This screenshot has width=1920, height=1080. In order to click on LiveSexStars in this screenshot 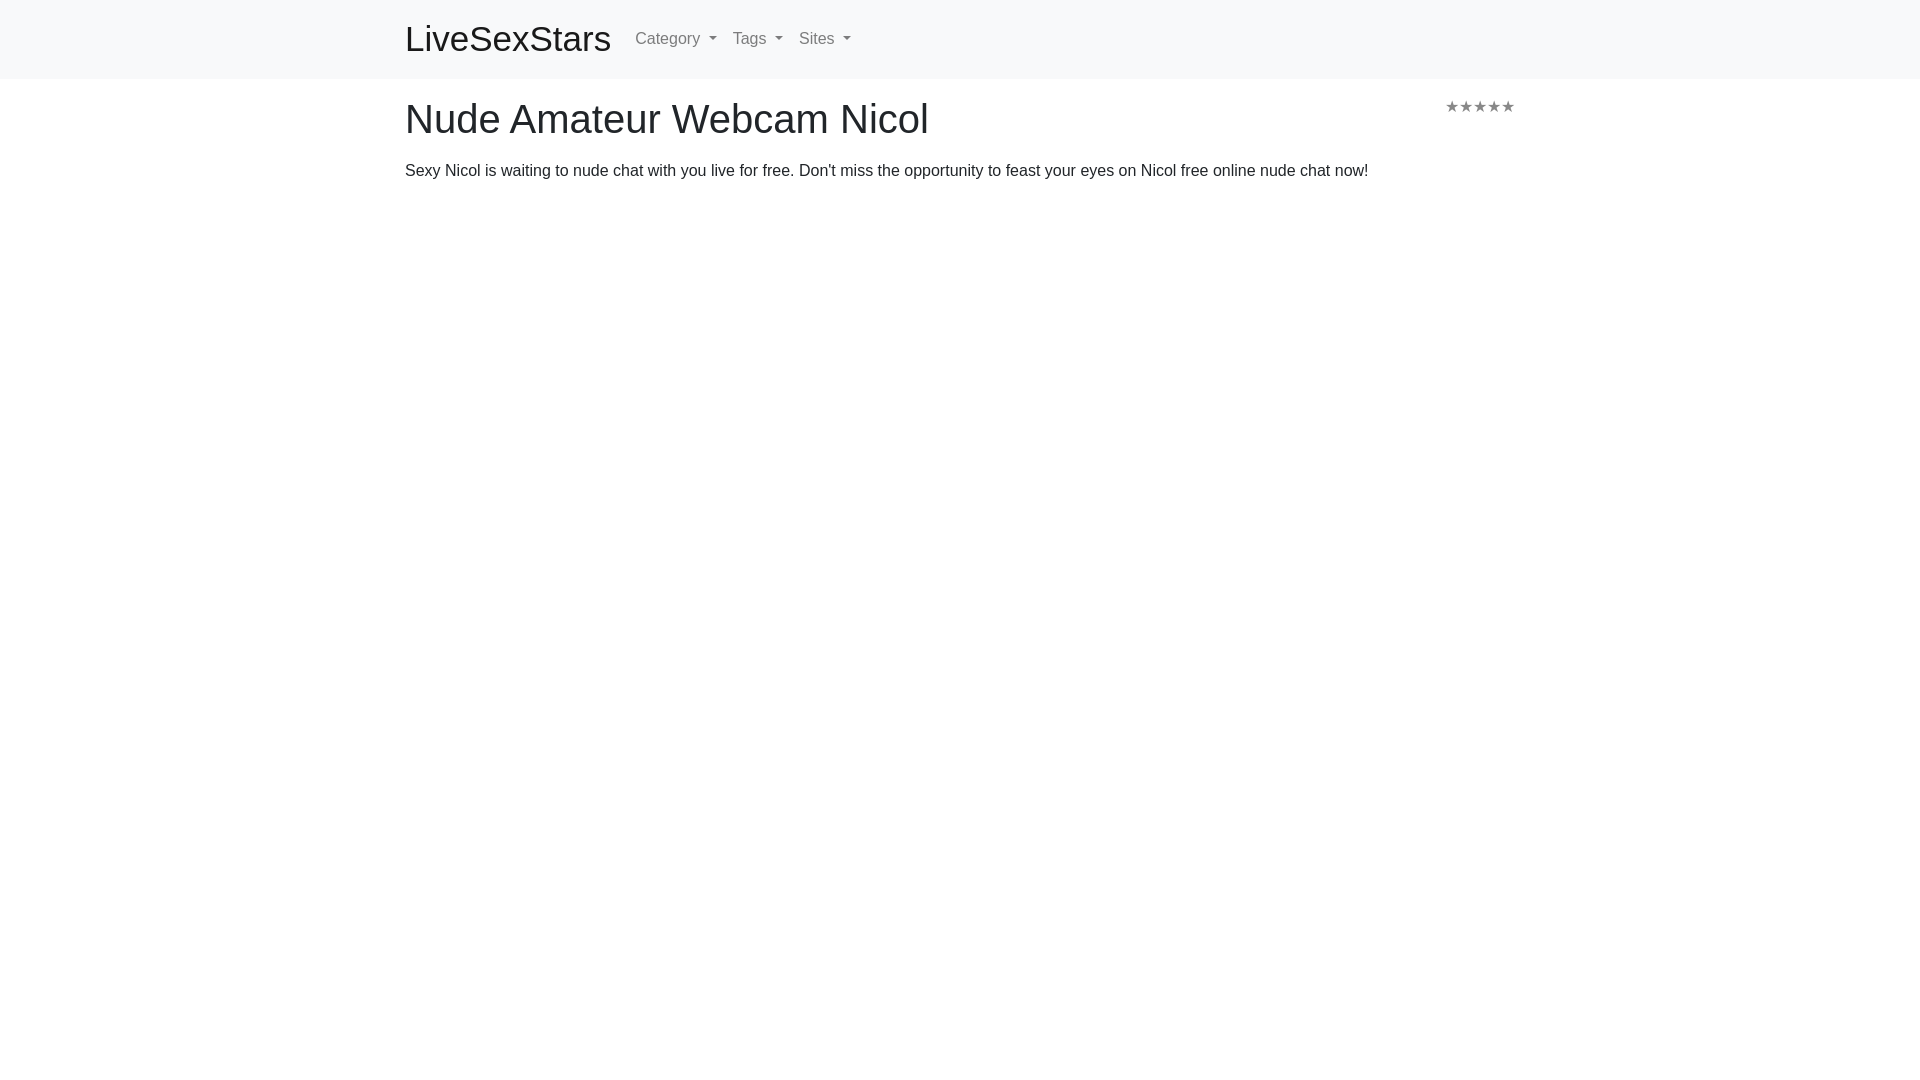, I will do `click(508, 39)`.